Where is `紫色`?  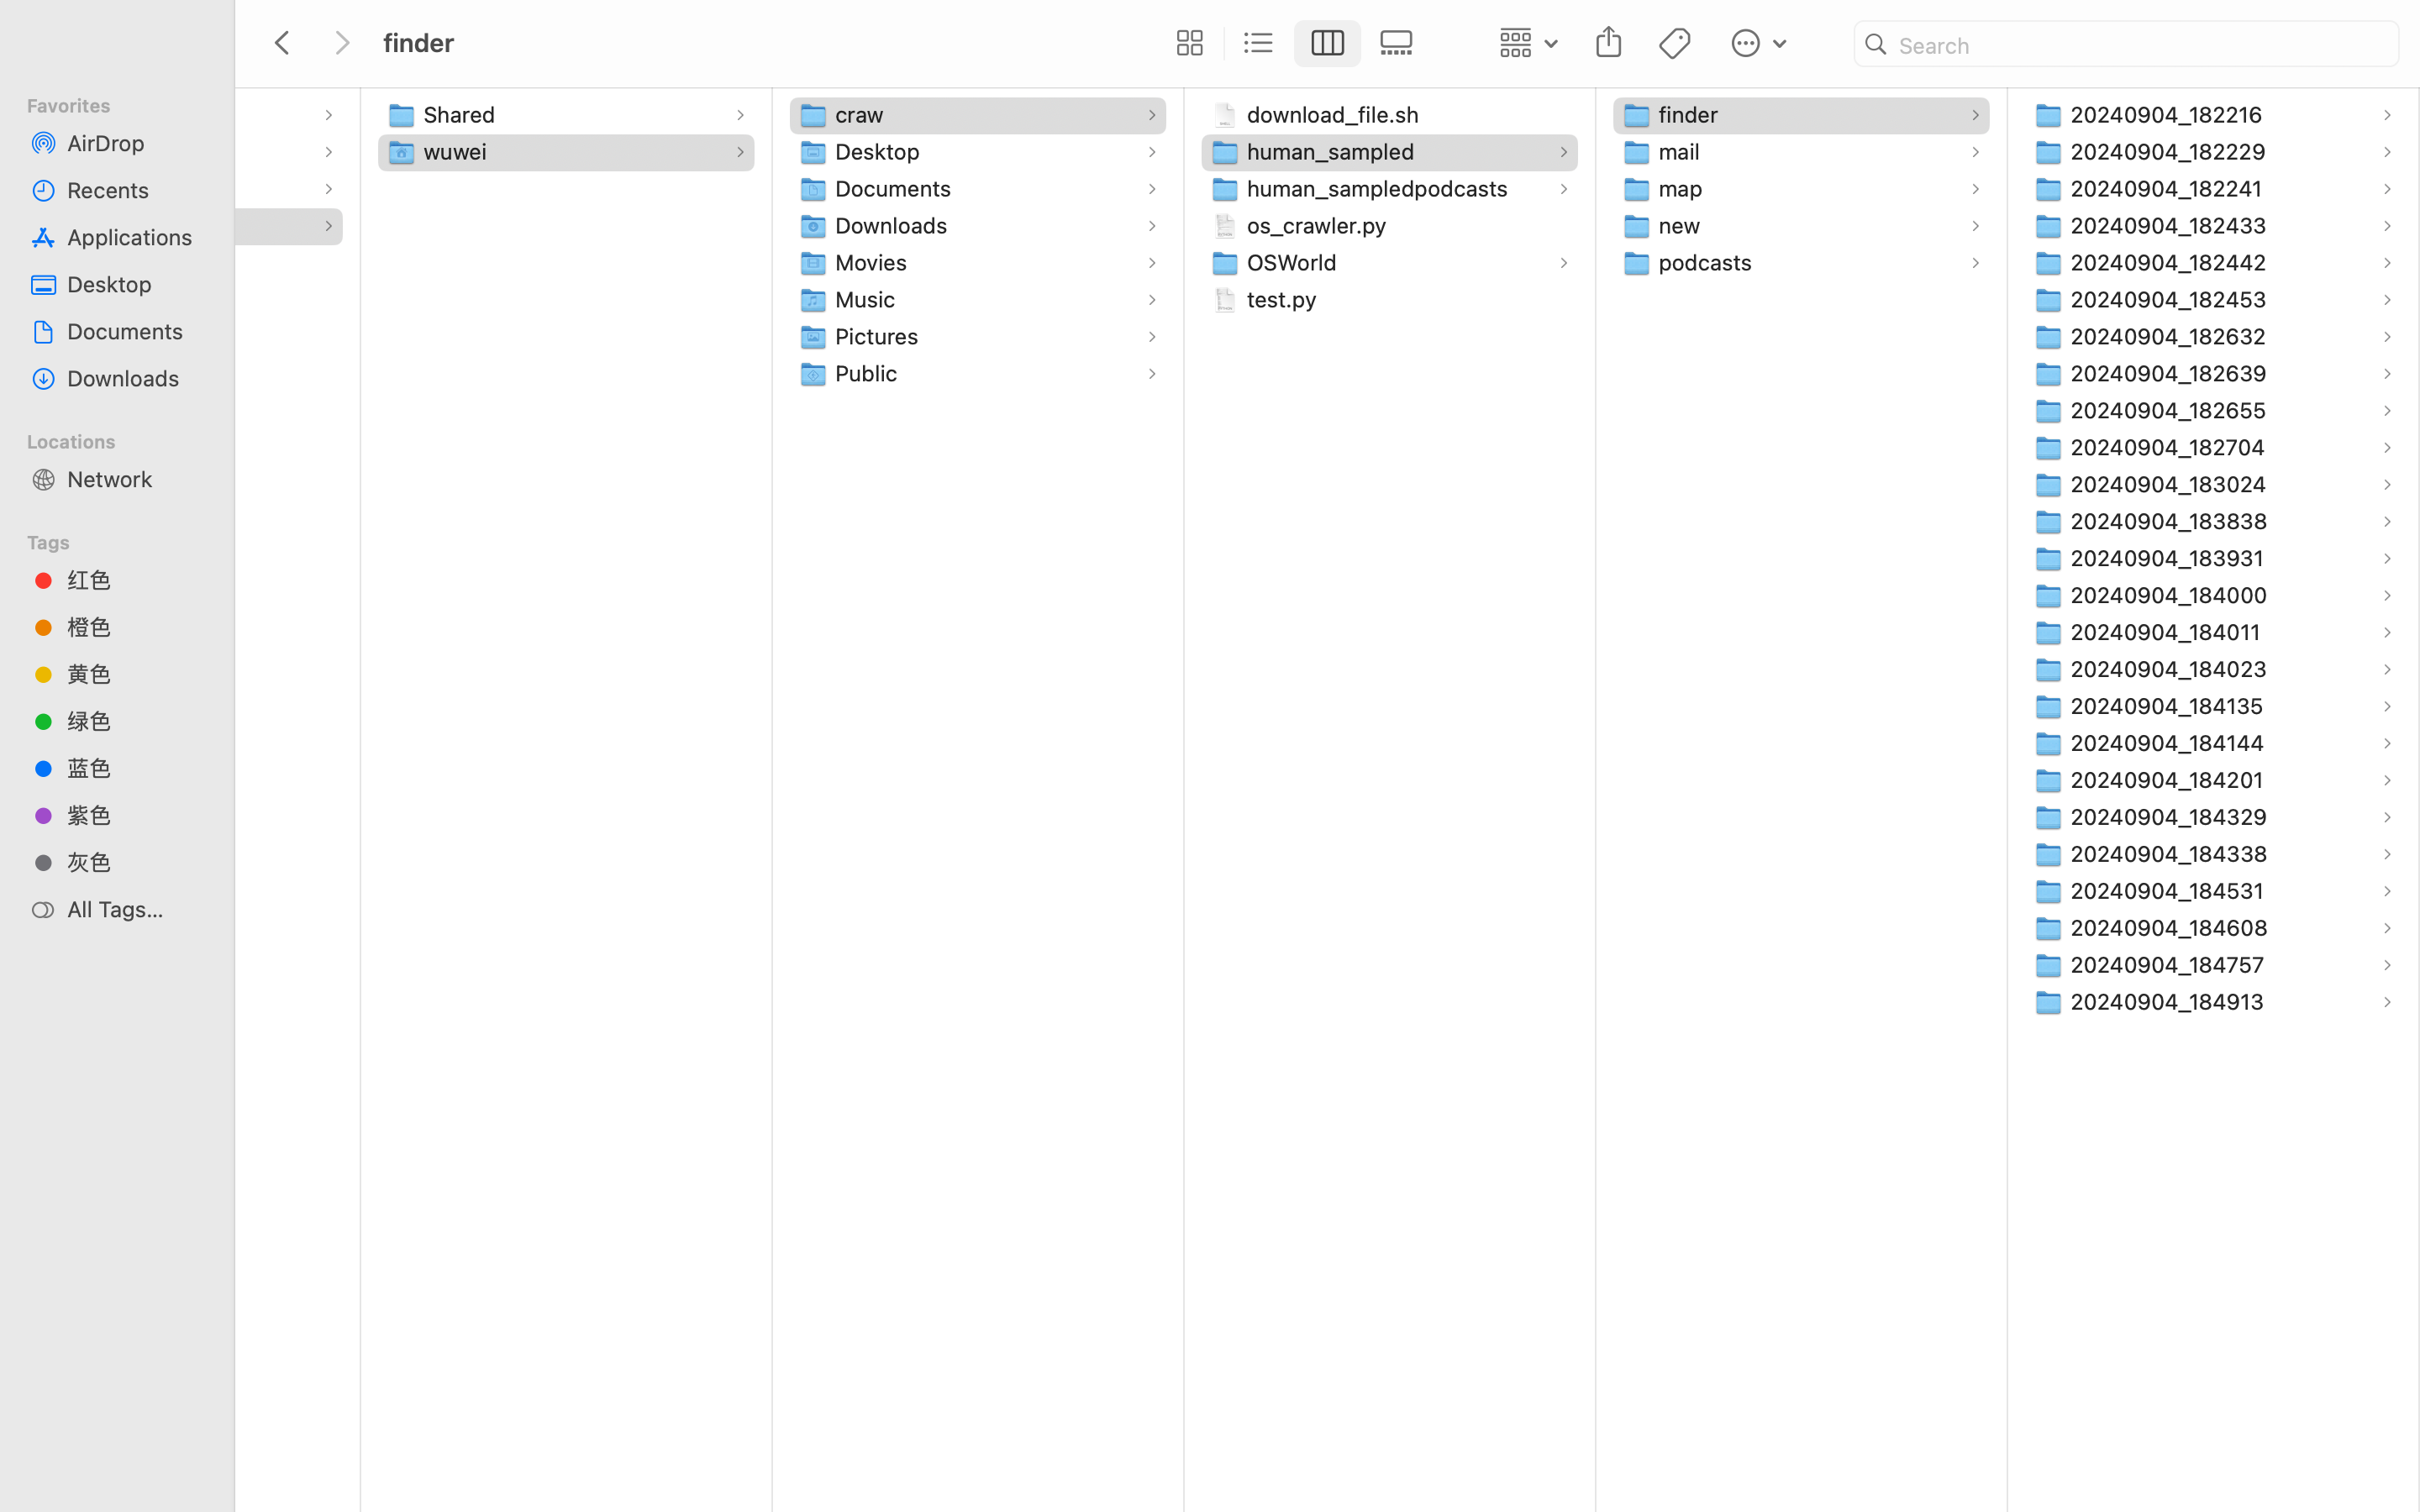 紫色 is located at coordinates (135, 815).